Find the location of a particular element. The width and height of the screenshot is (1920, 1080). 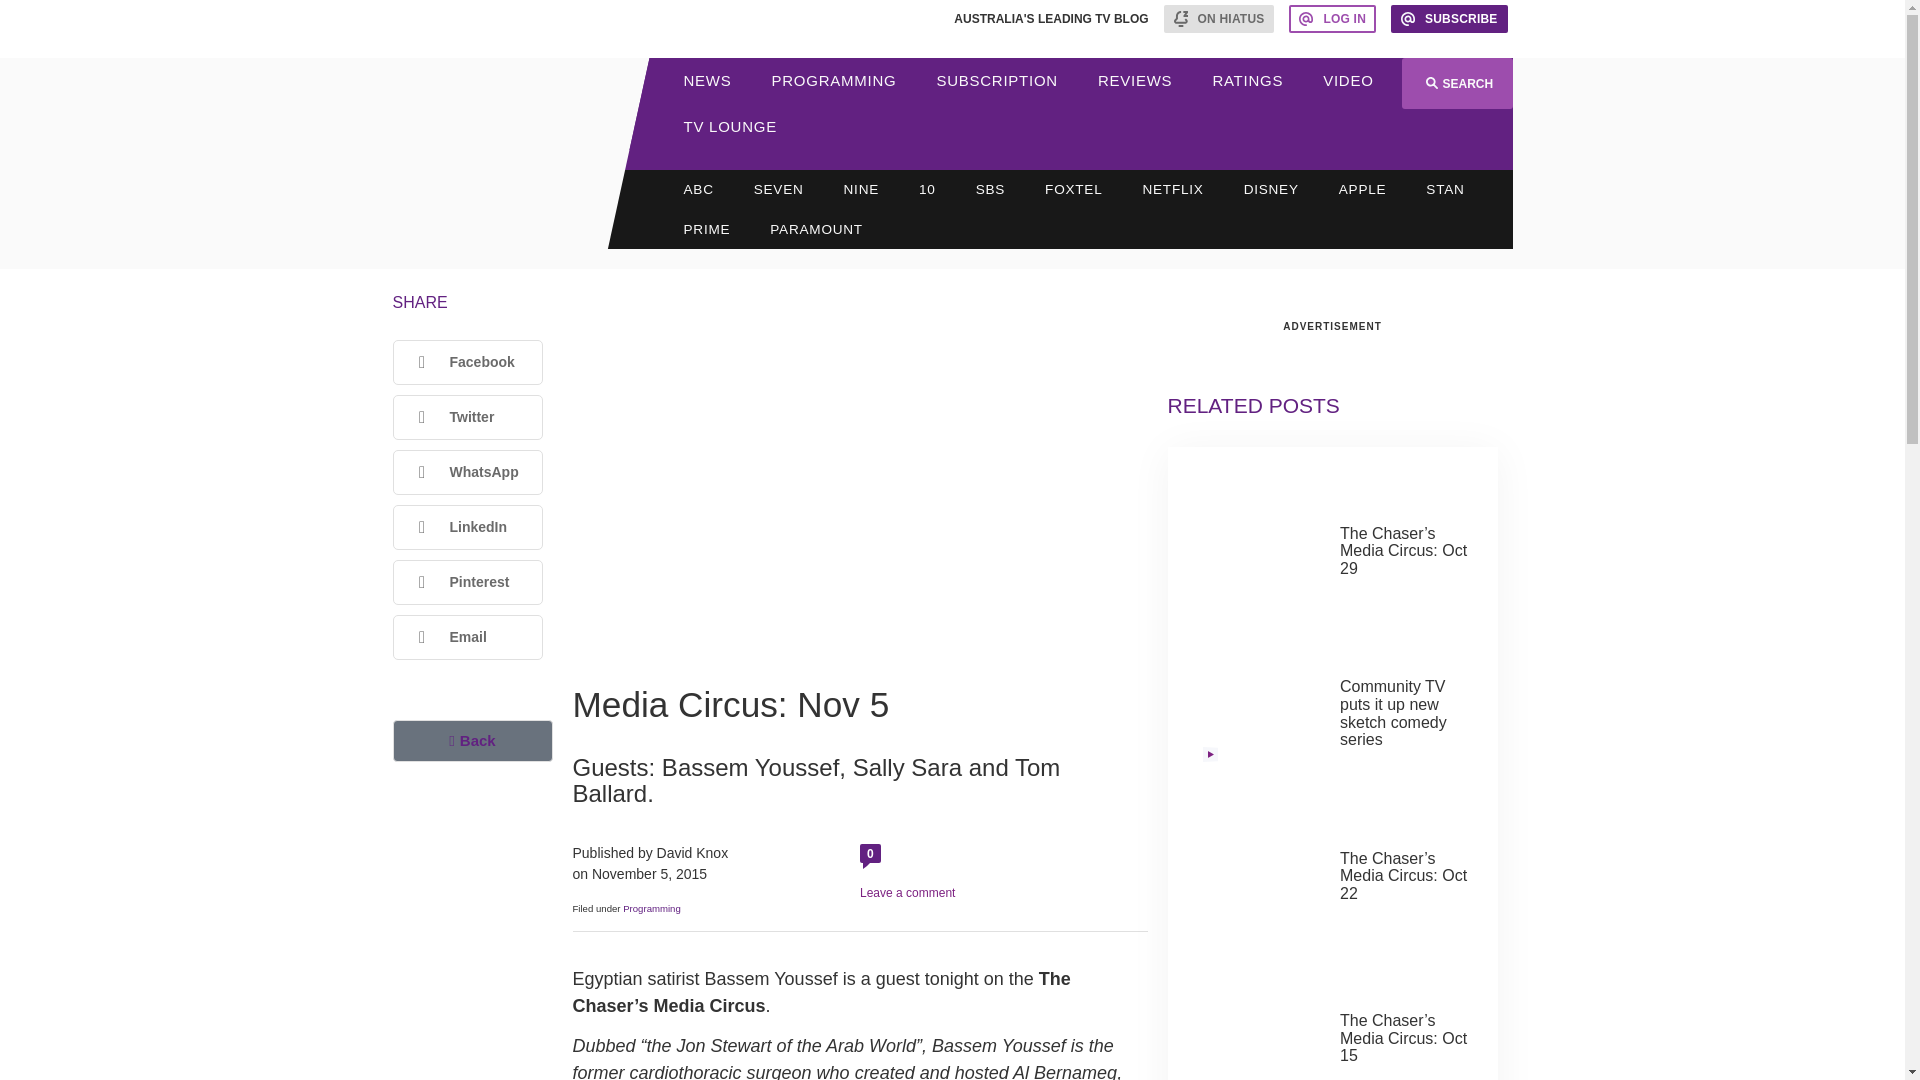

REVIEWS is located at coordinates (1134, 80).